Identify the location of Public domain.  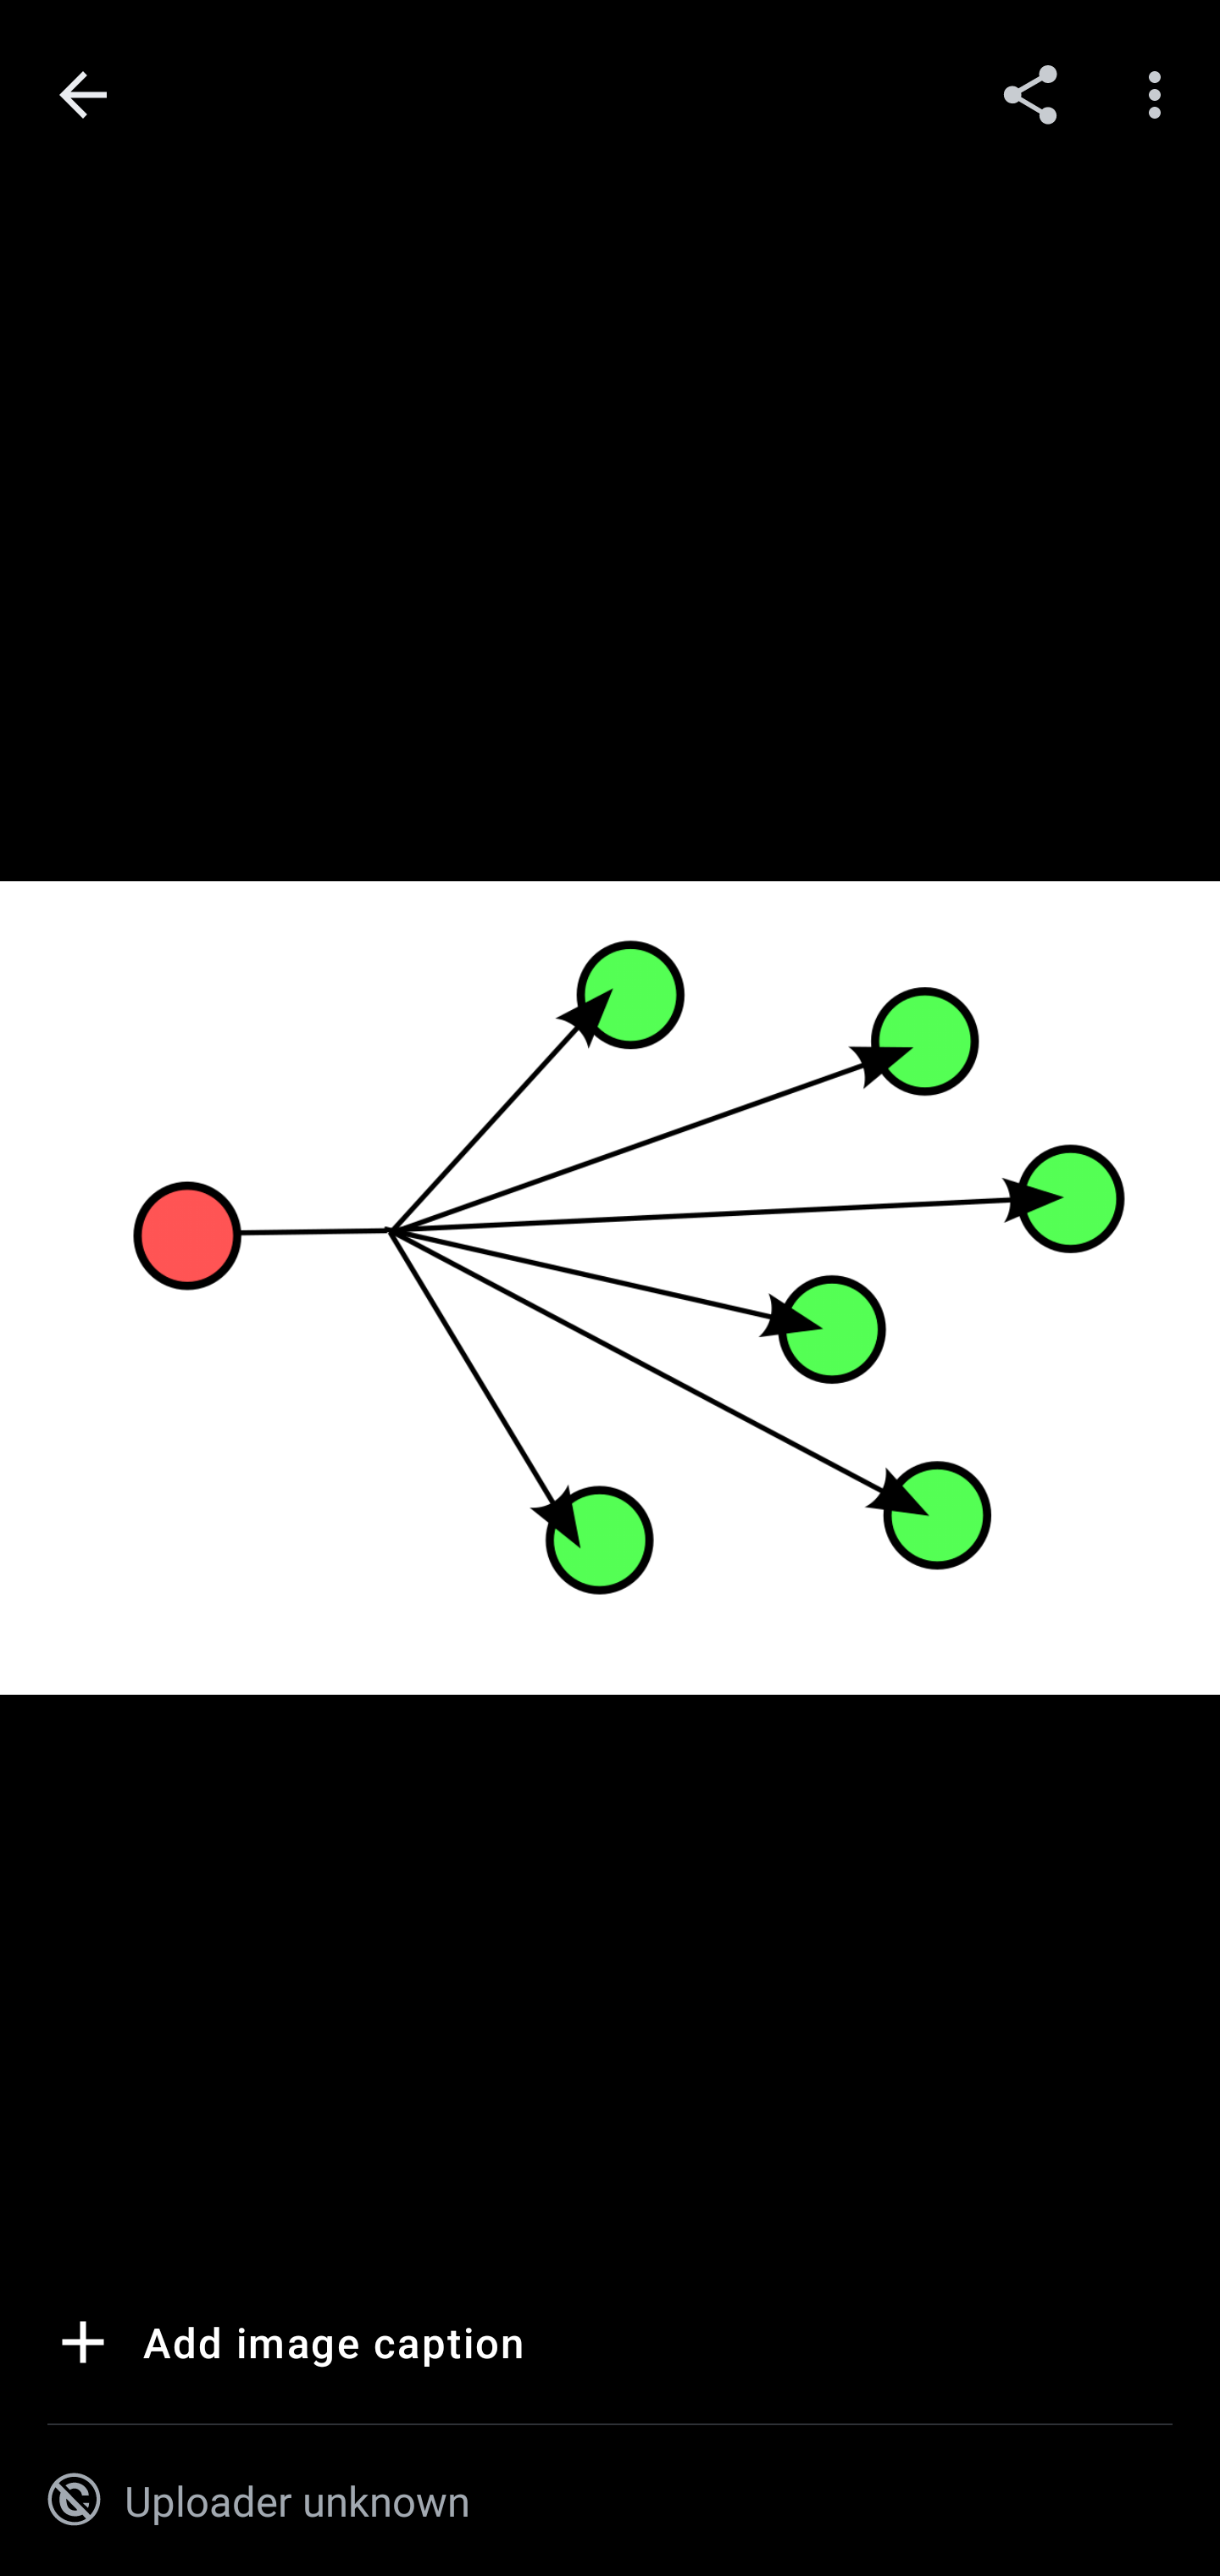
(75, 2500).